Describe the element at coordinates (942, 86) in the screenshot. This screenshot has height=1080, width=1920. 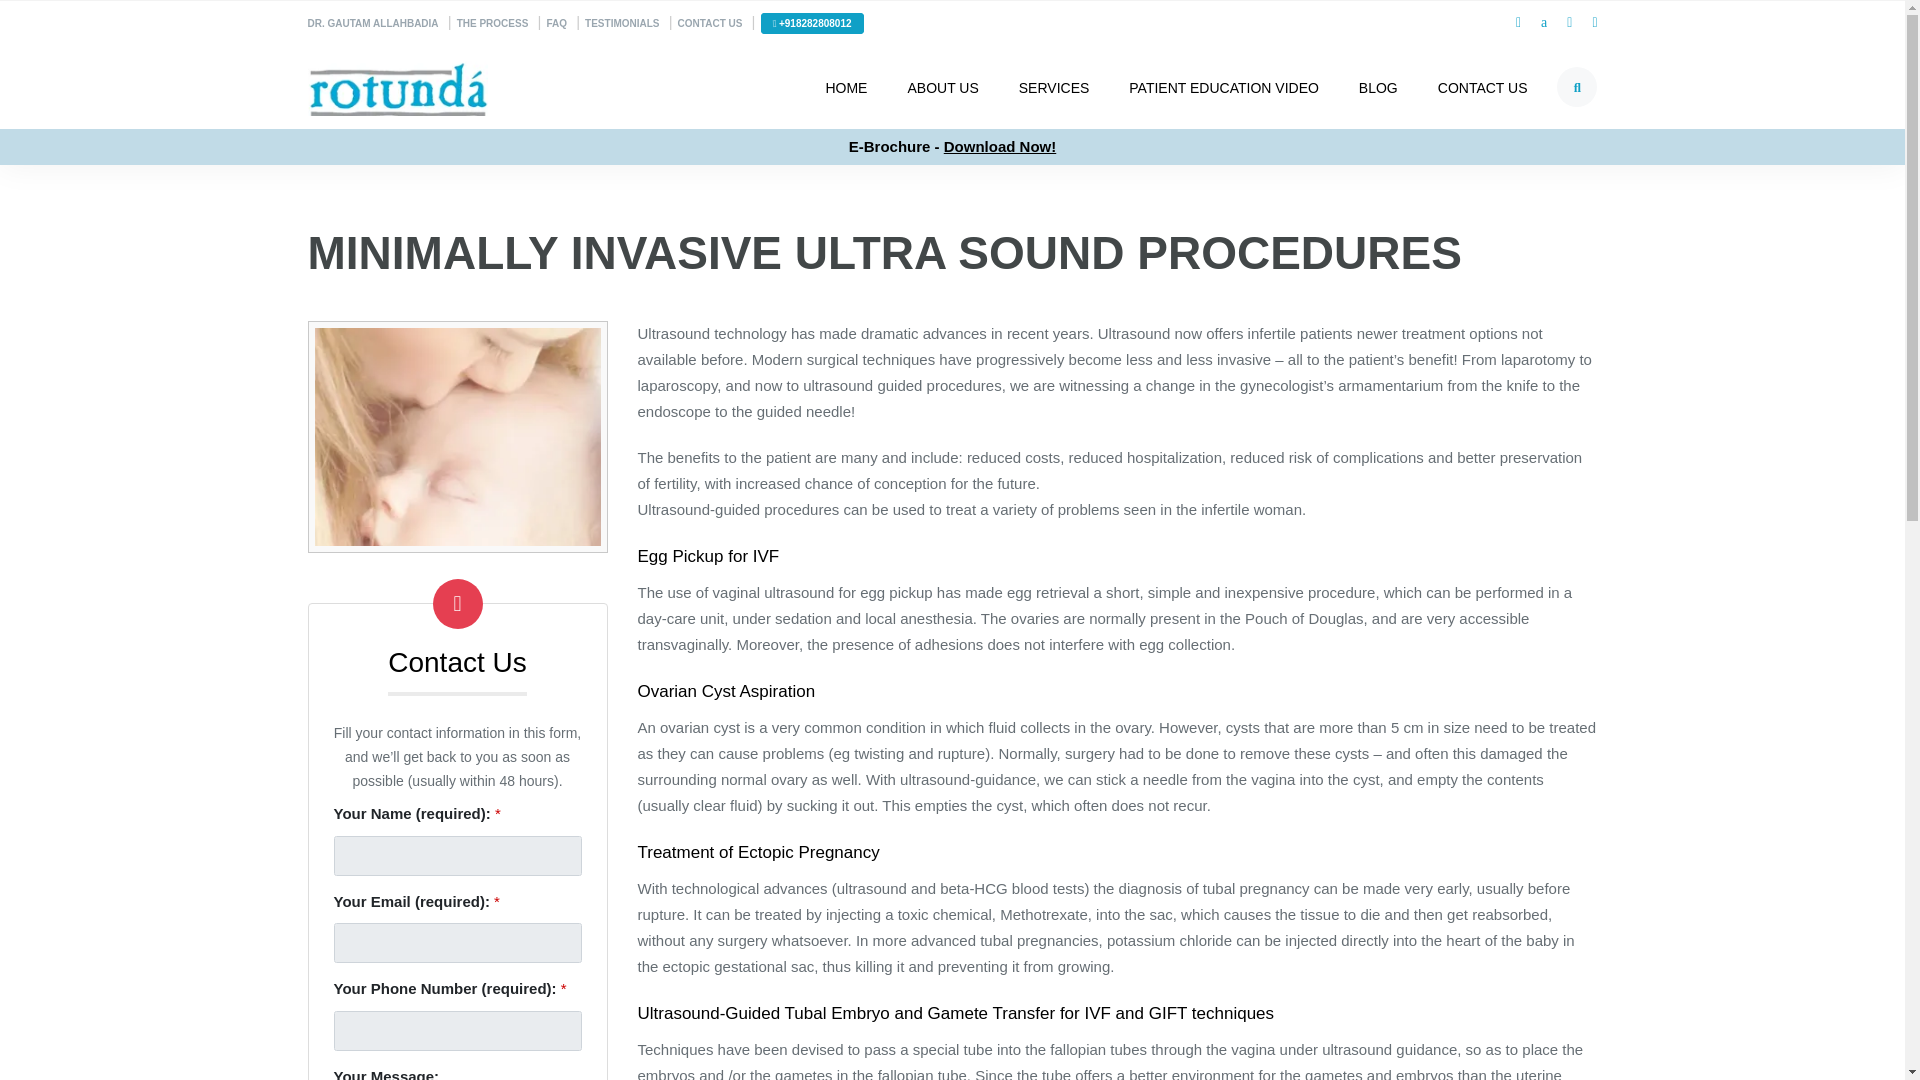
I see `ABOUT US` at that location.